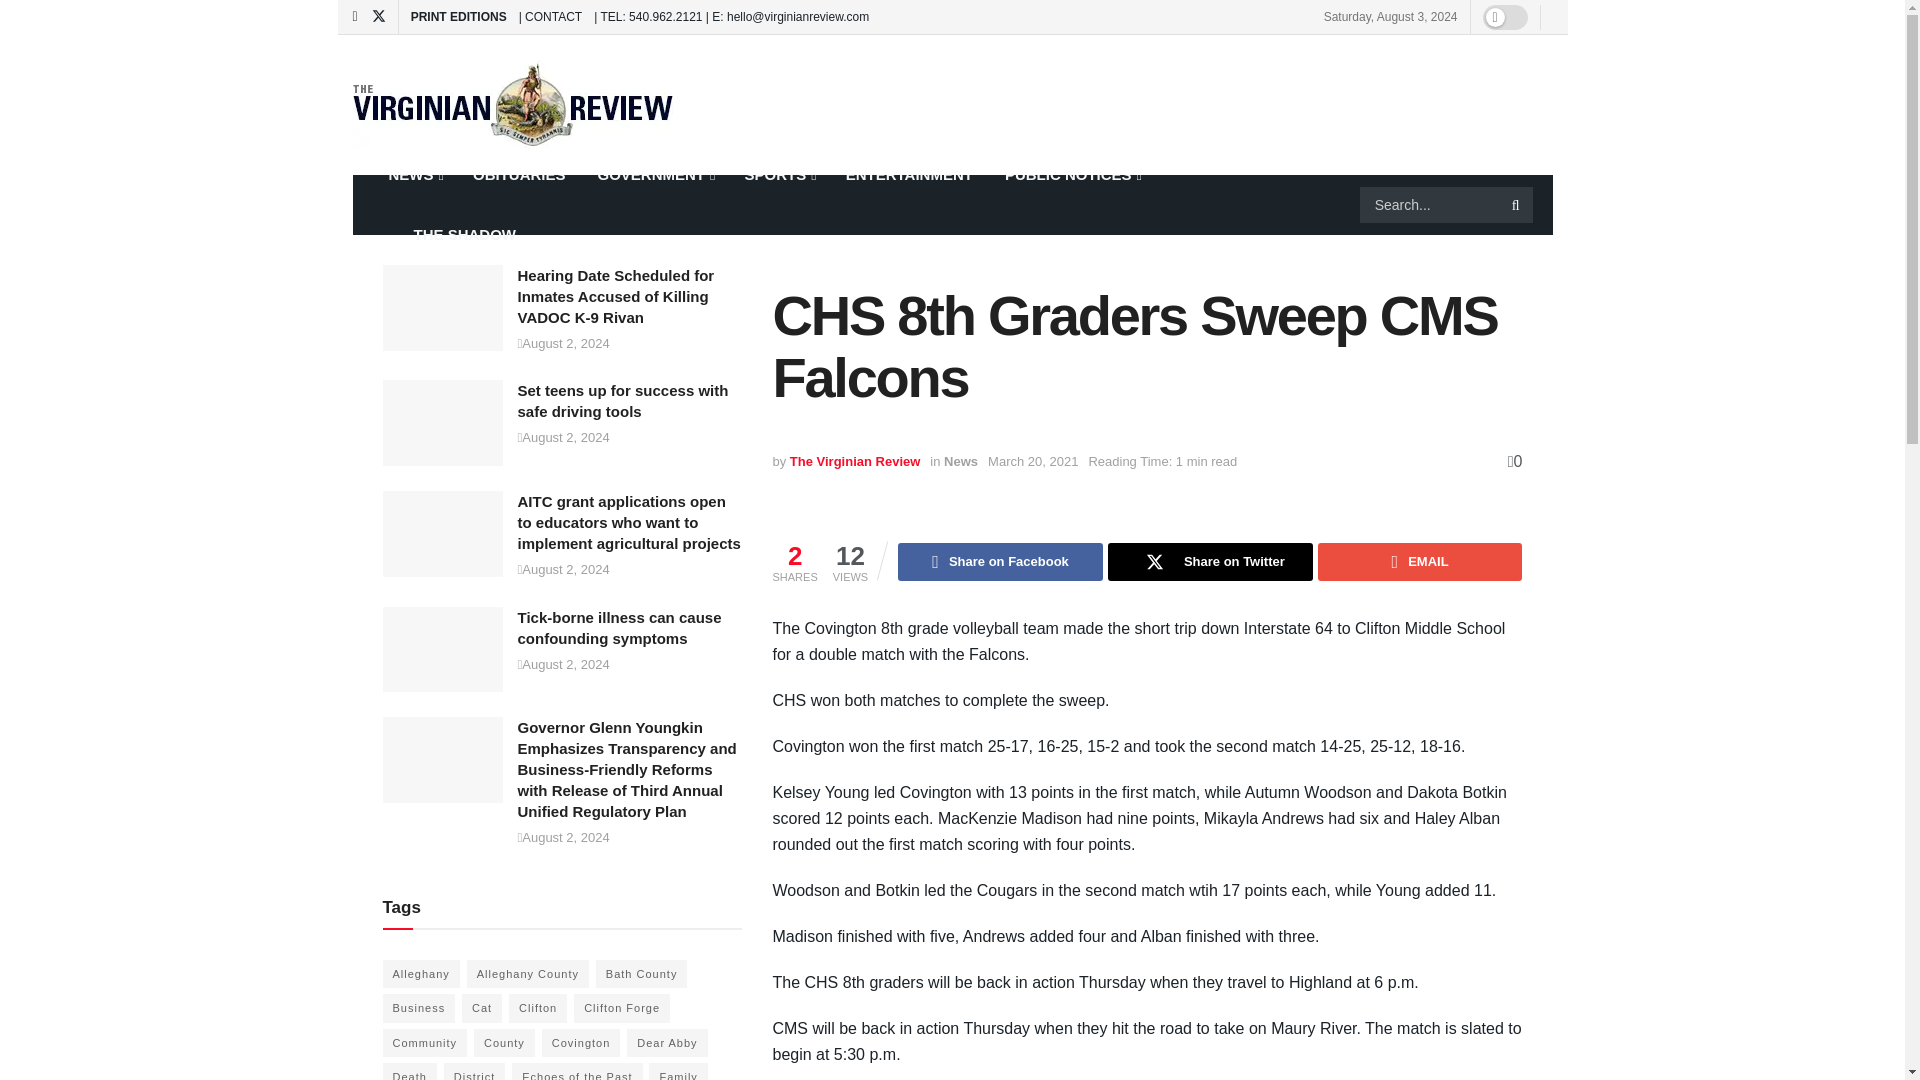 Image resolution: width=1920 pixels, height=1080 pixels. Describe the element at coordinates (908, 174) in the screenshot. I see `ENTERTAINMENT` at that location.